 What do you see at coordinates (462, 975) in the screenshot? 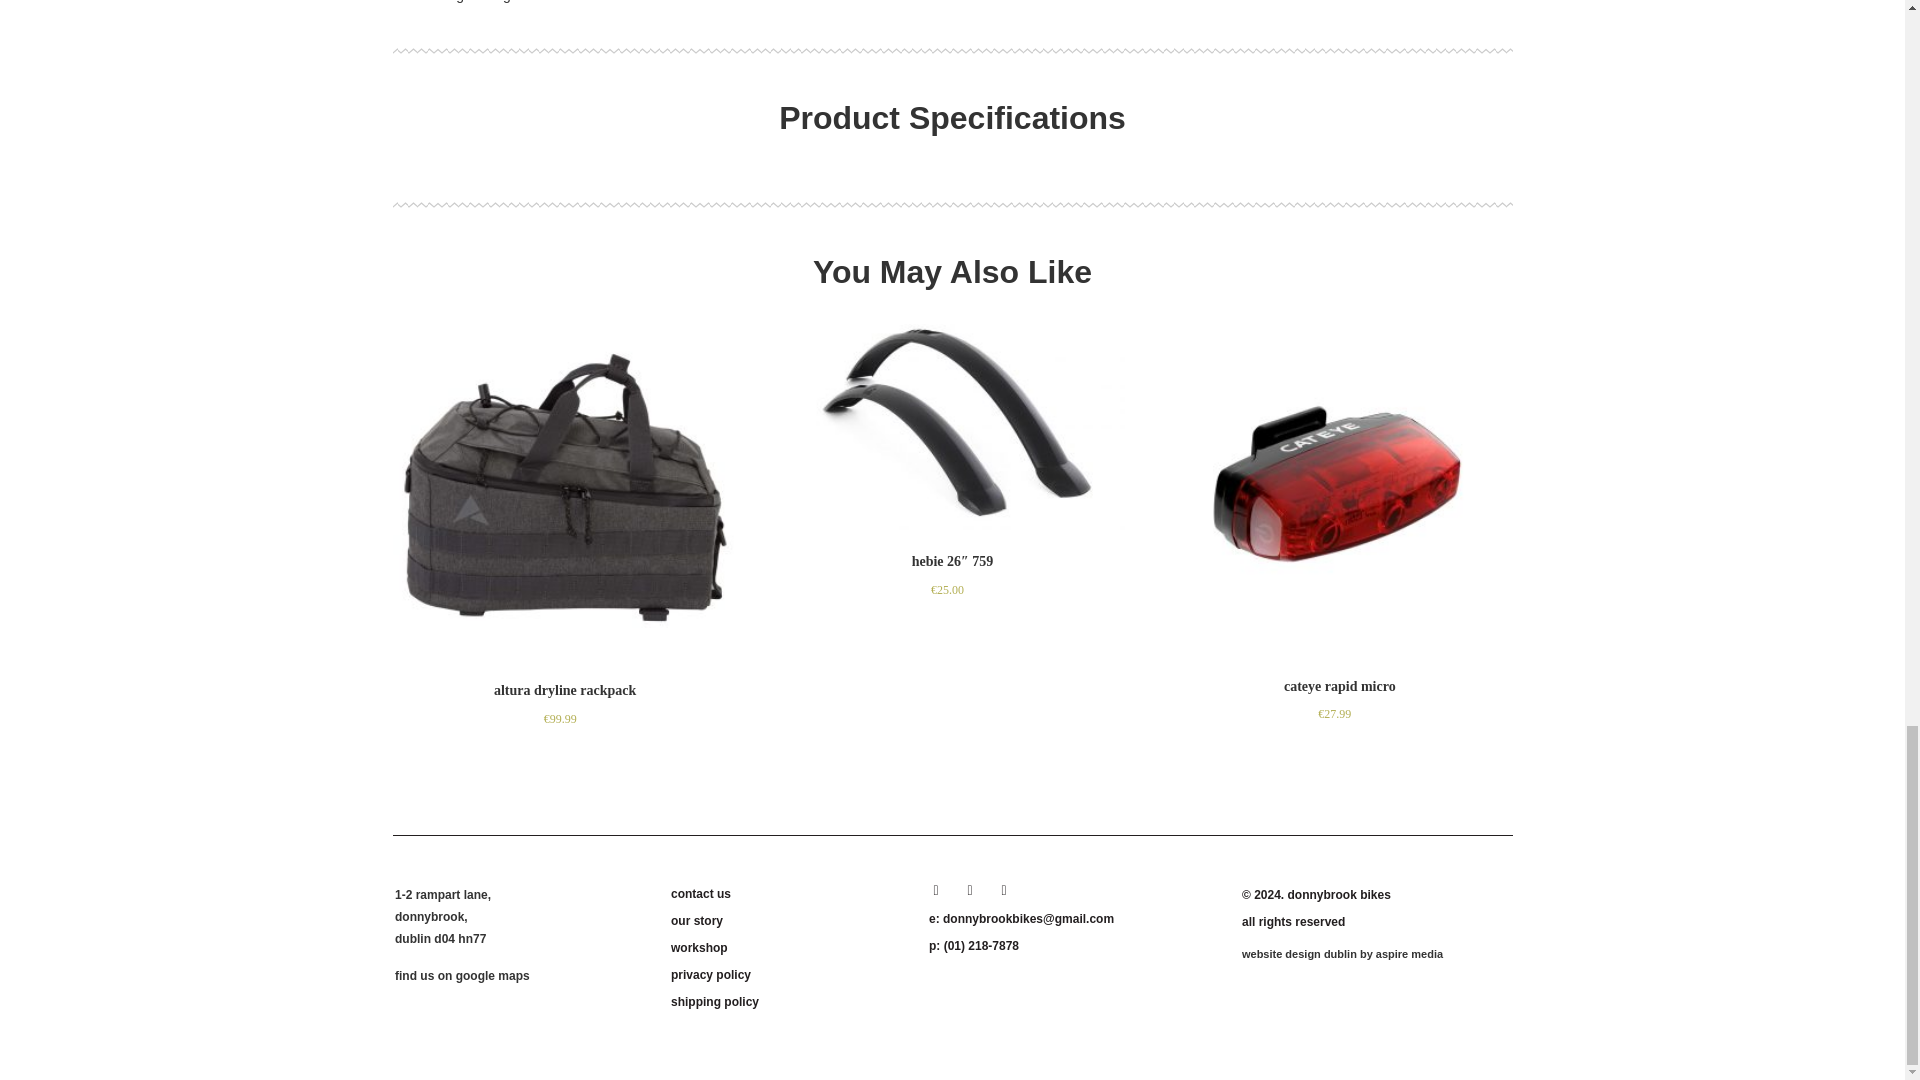
I see `find us on google maps` at bounding box center [462, 975].